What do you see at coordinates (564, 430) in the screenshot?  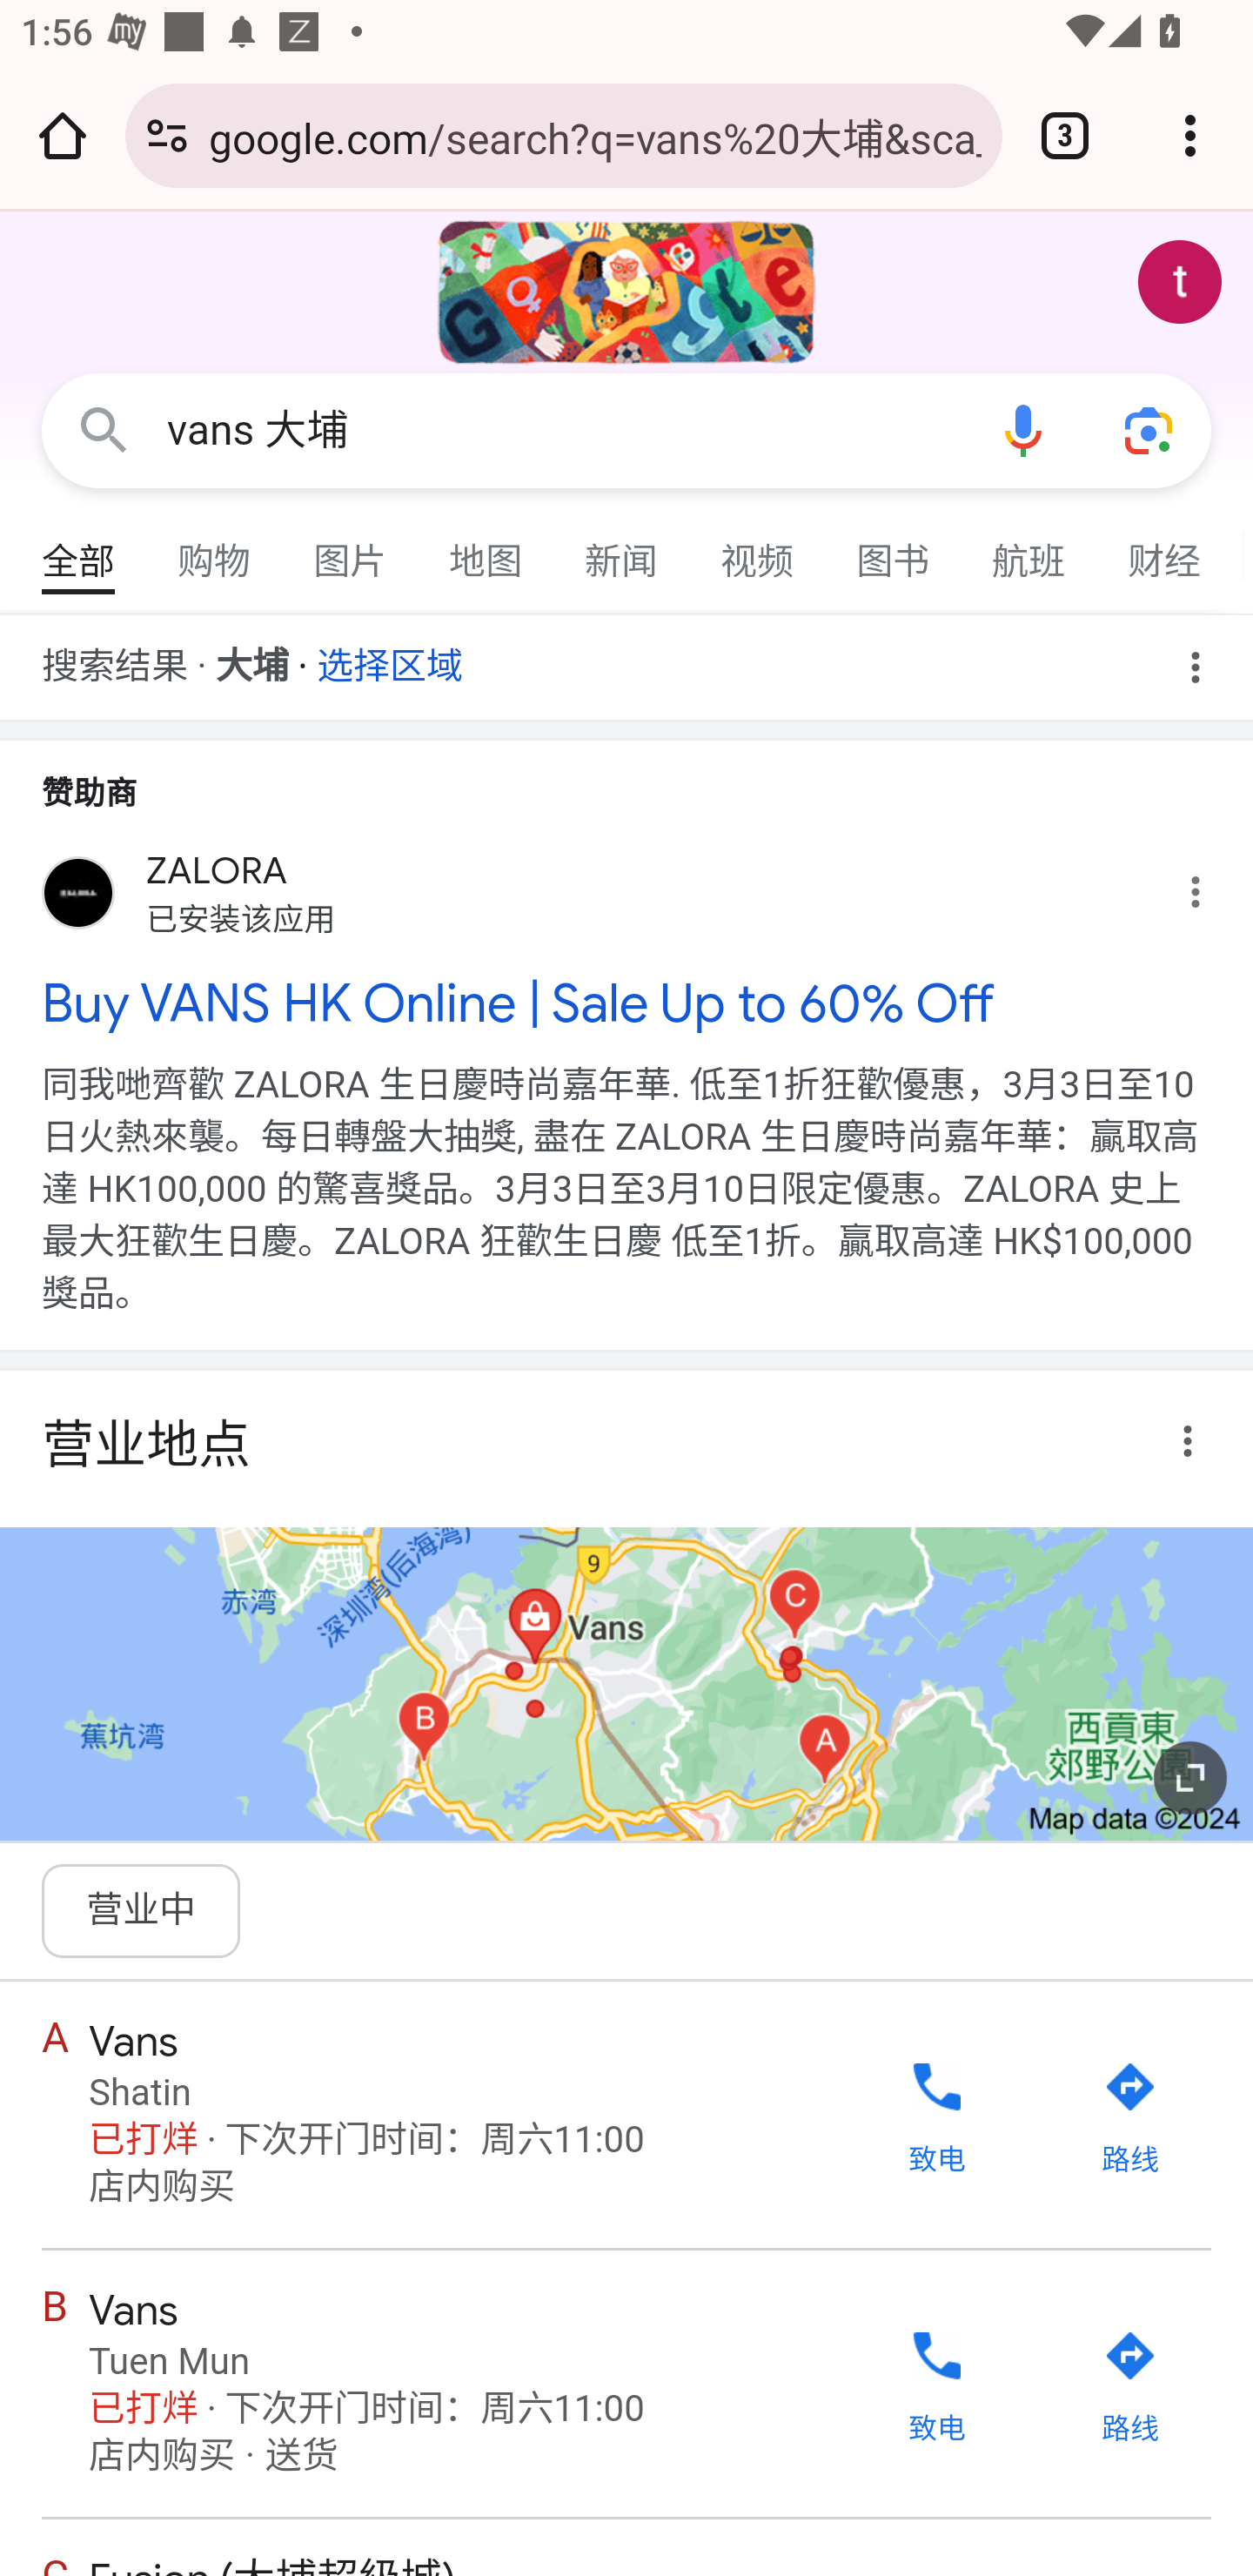 I see `vans 大埔` at bounding box center [564, 430].